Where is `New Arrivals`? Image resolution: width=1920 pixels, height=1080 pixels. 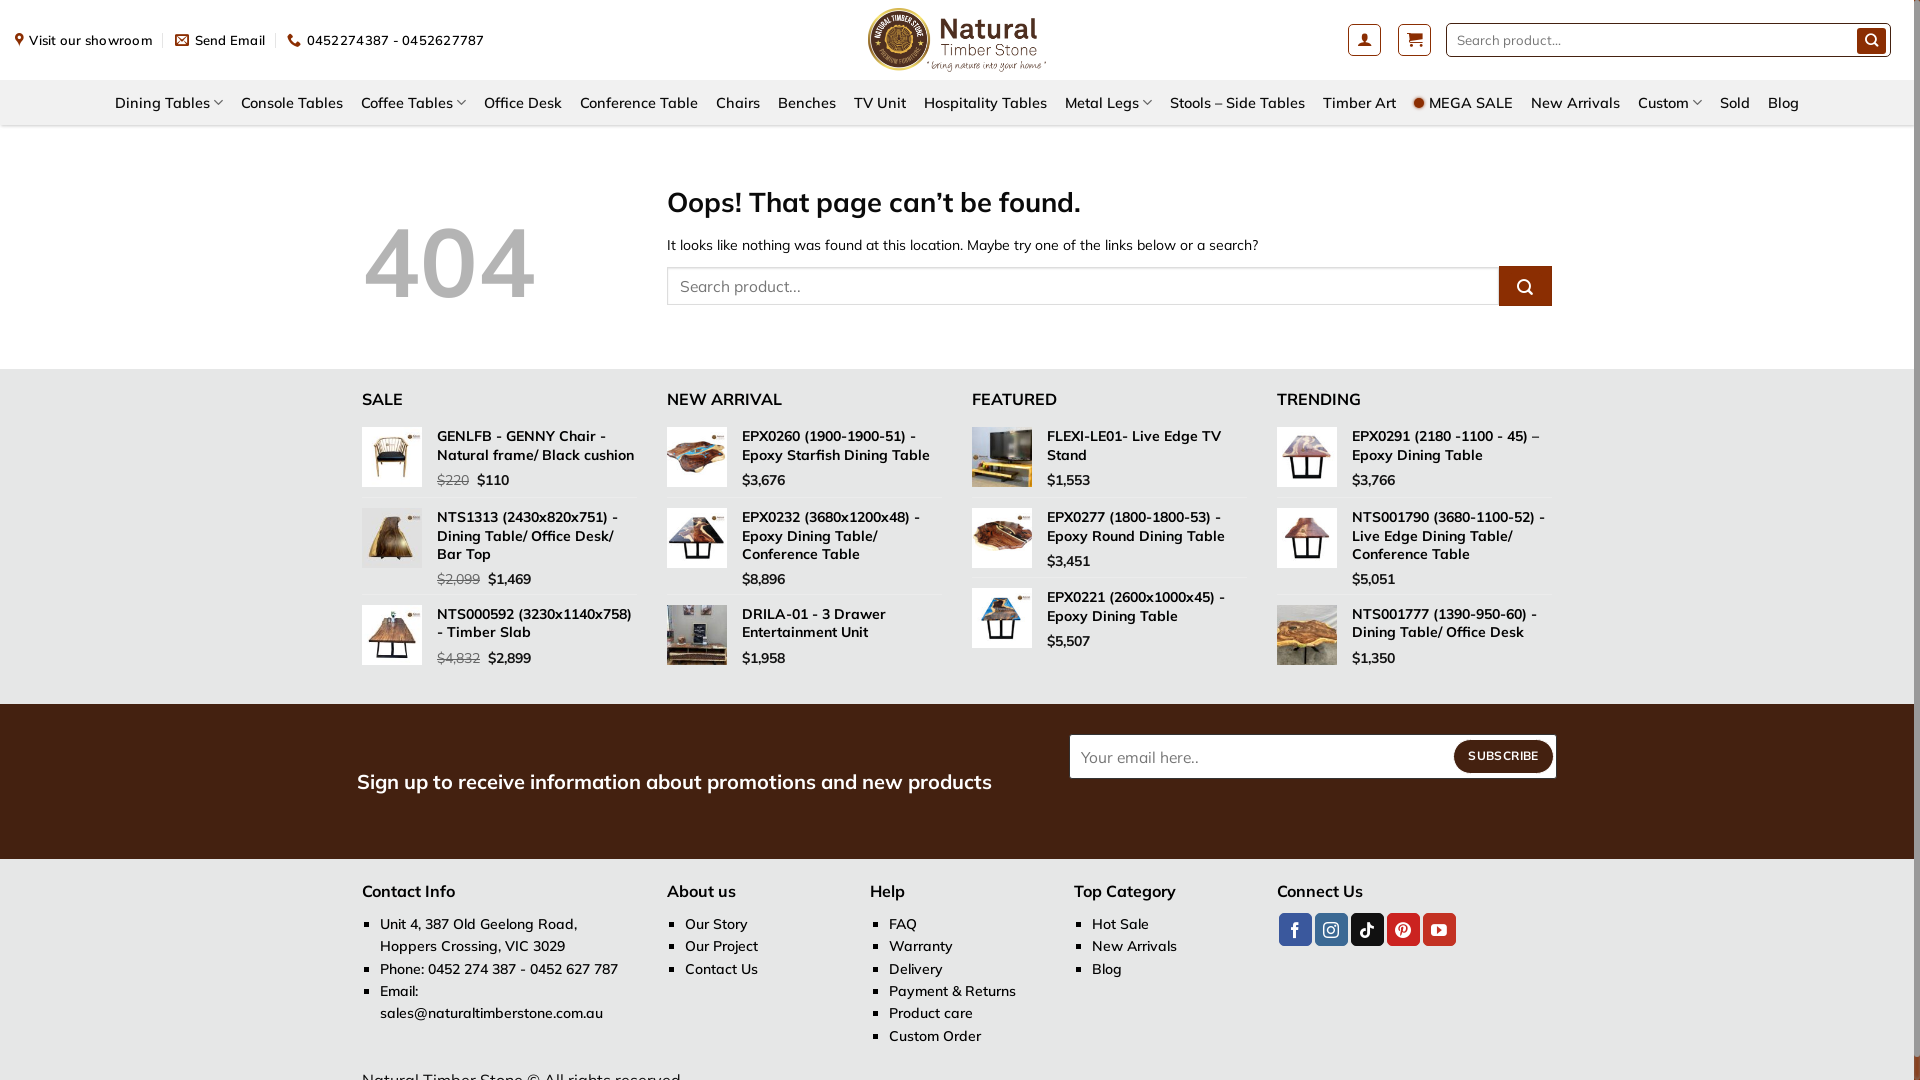 New Arrivals is located at coordinates (1134, 946).